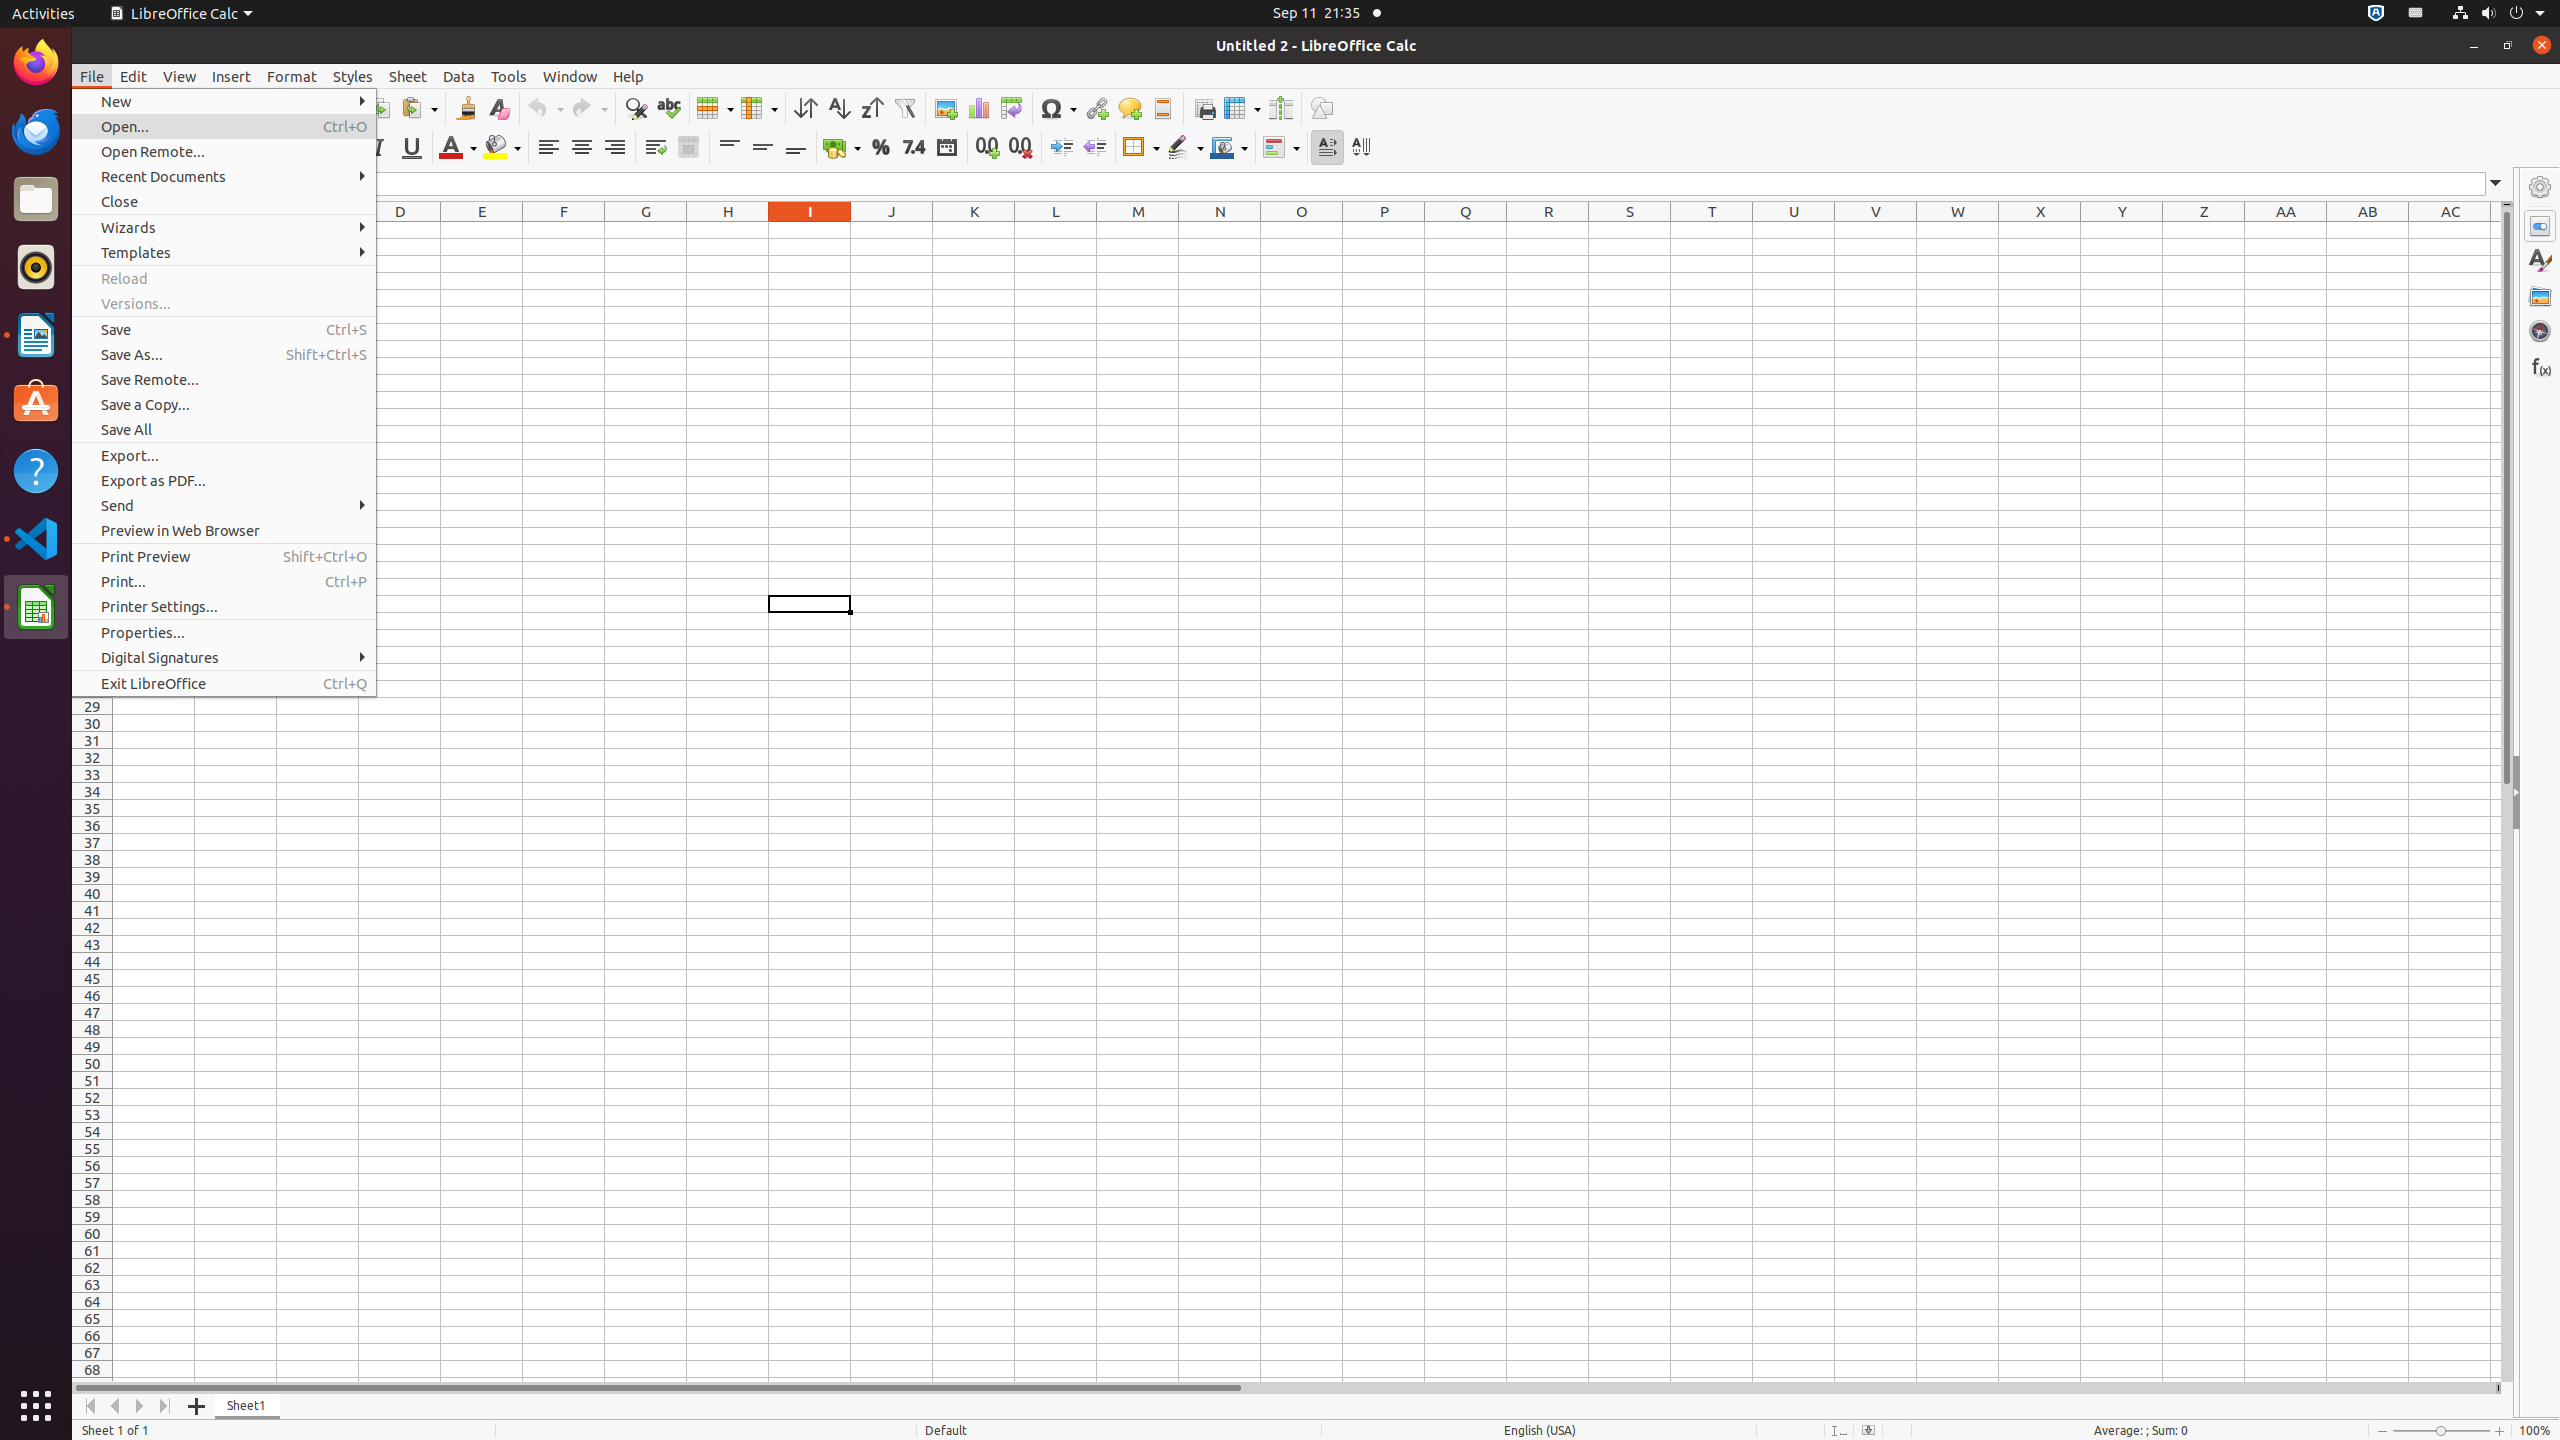 Image resolution: width=2560 pixels, height=1440 pixels. What do you see at coordinates (458, 148) in the screenshot?
I see `Font Color` at bounding box center [458, 148].